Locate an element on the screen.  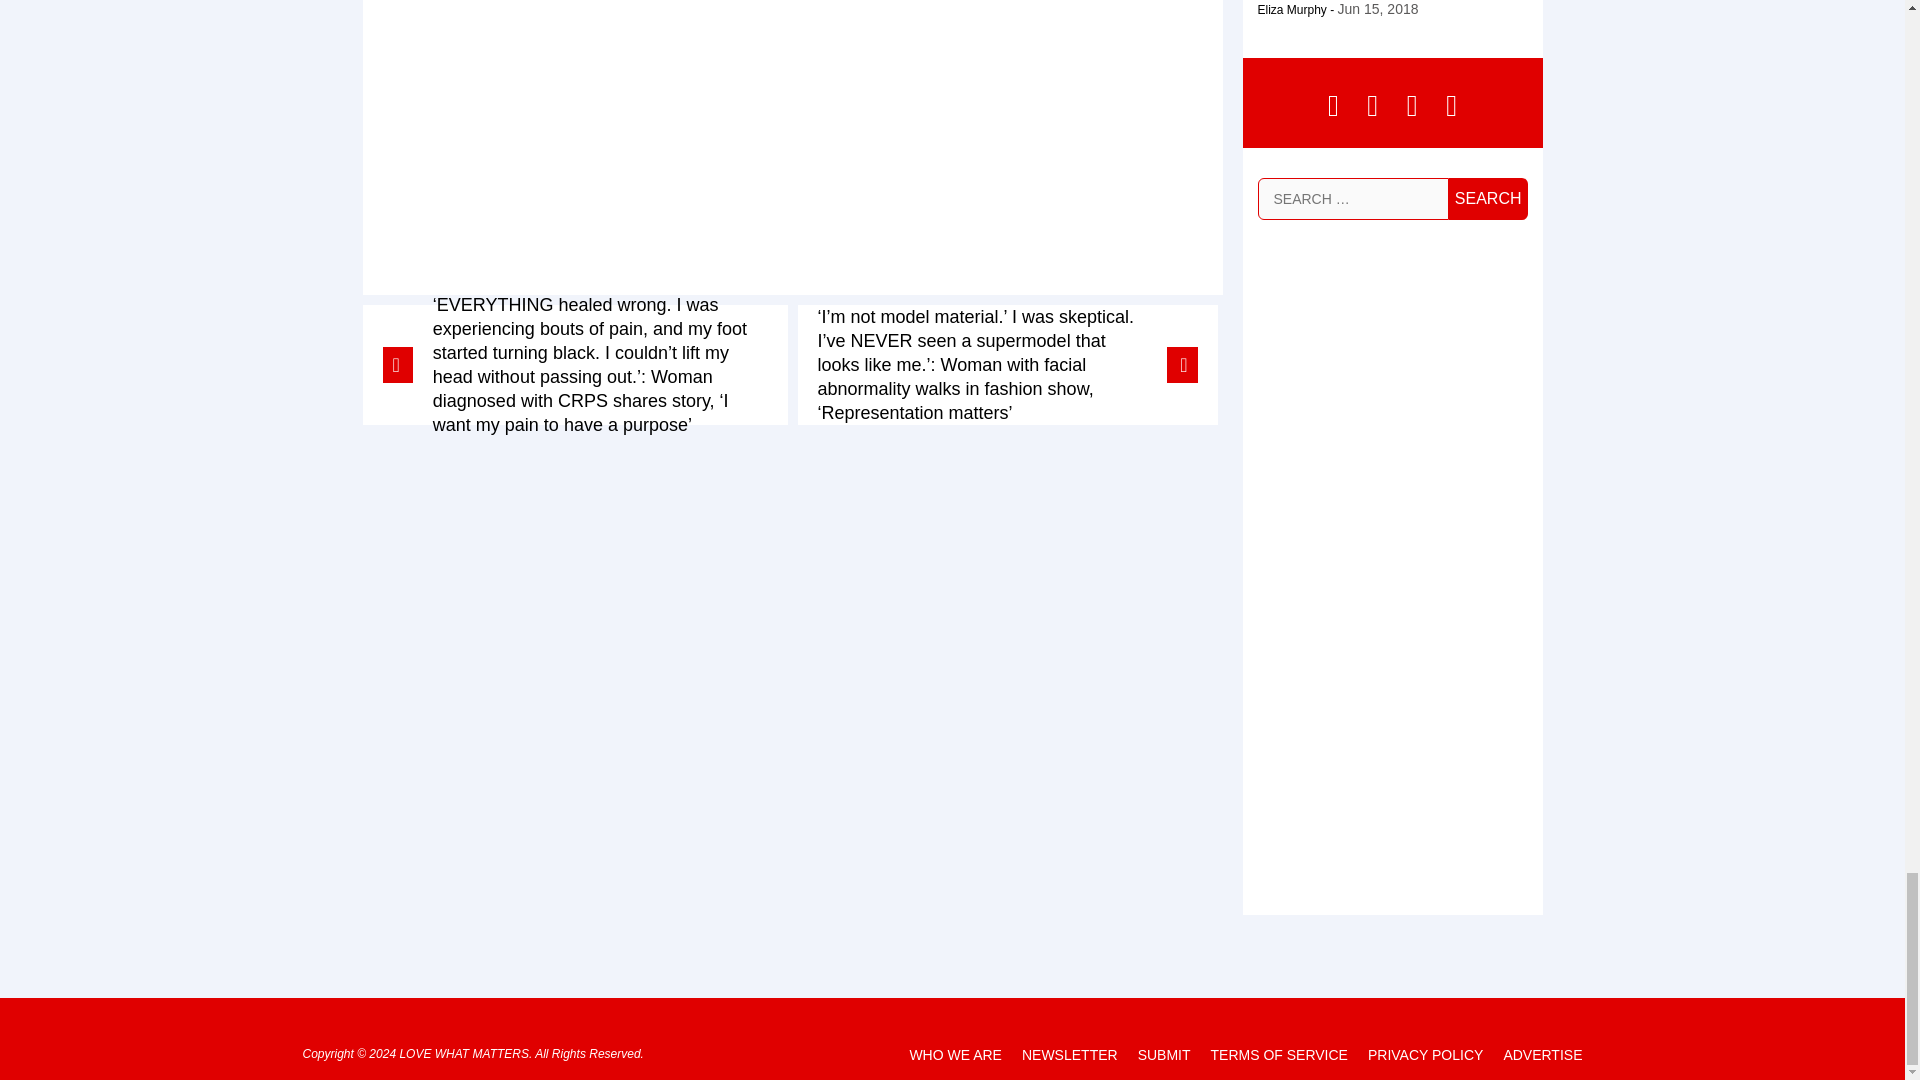
Search is located at coordinates (1488, 198).